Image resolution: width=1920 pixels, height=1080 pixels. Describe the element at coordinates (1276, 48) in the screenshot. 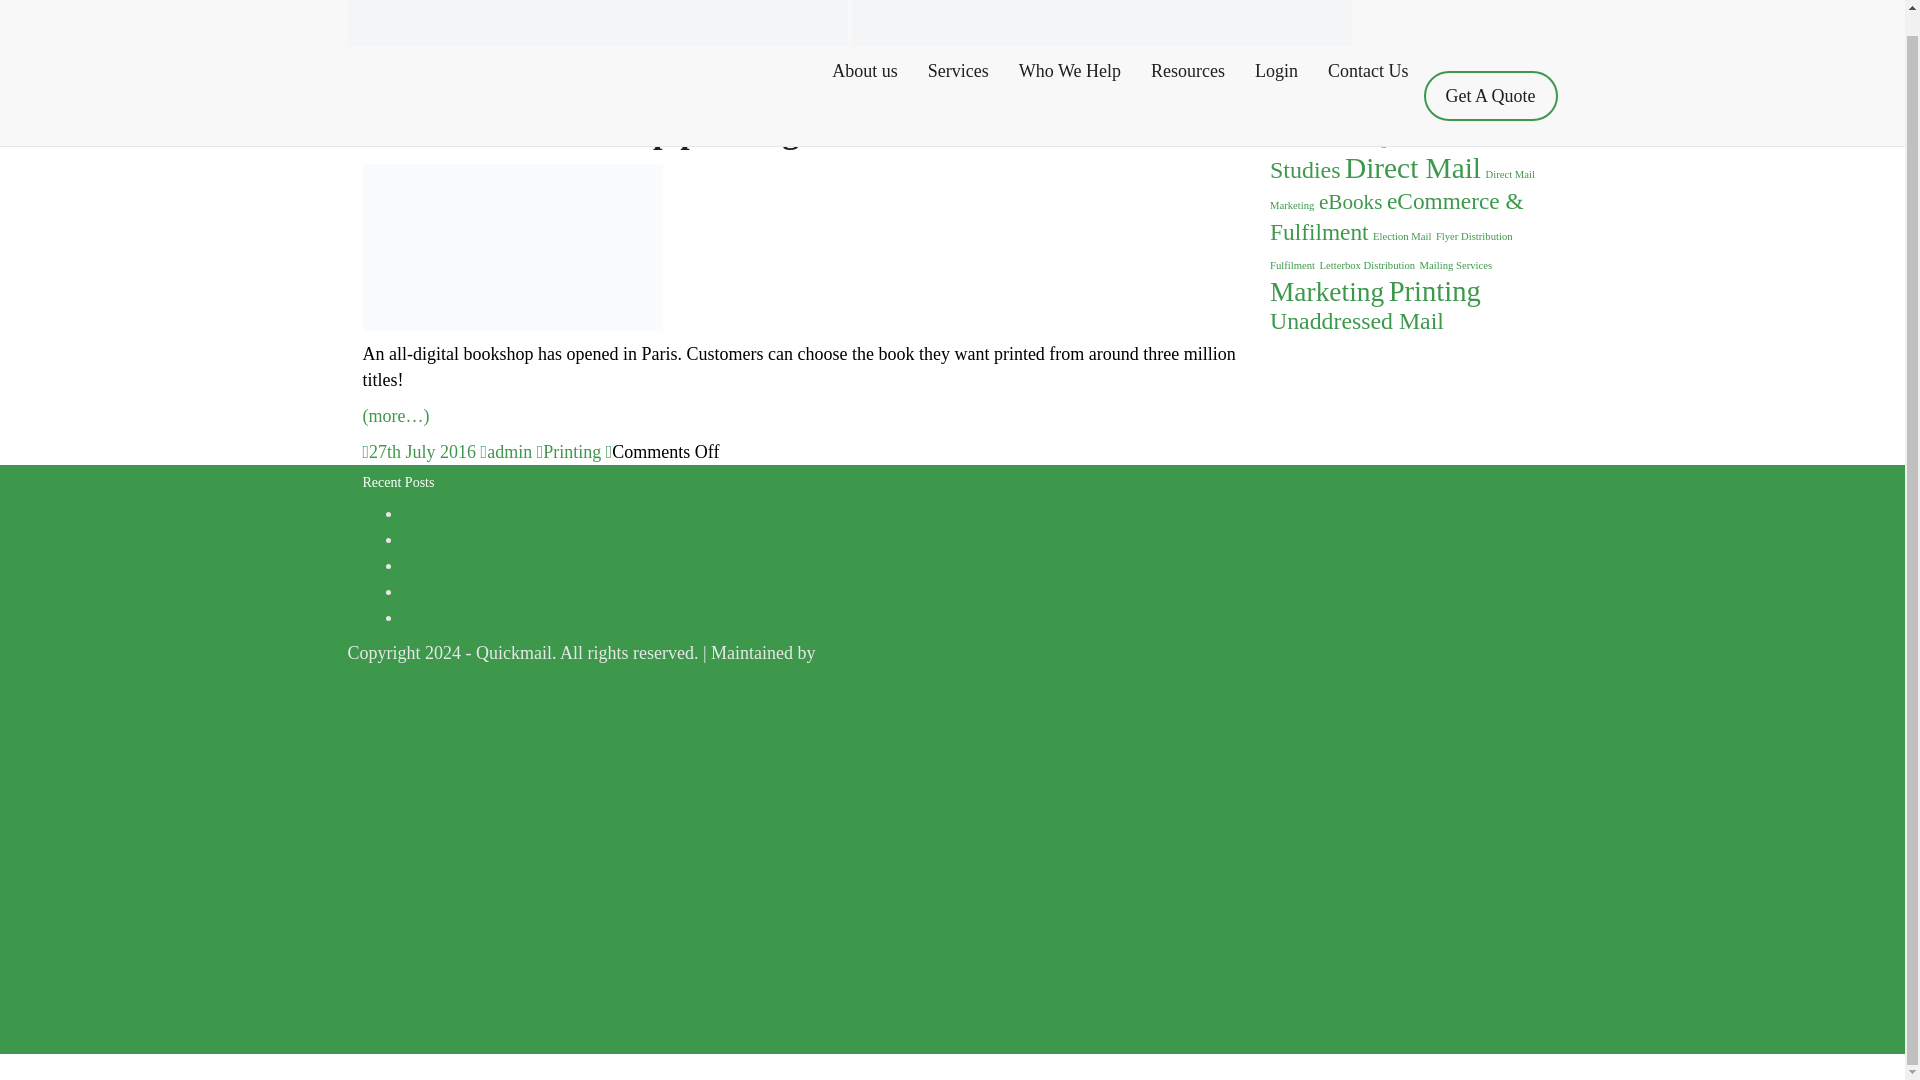

I see `Login` at that location.